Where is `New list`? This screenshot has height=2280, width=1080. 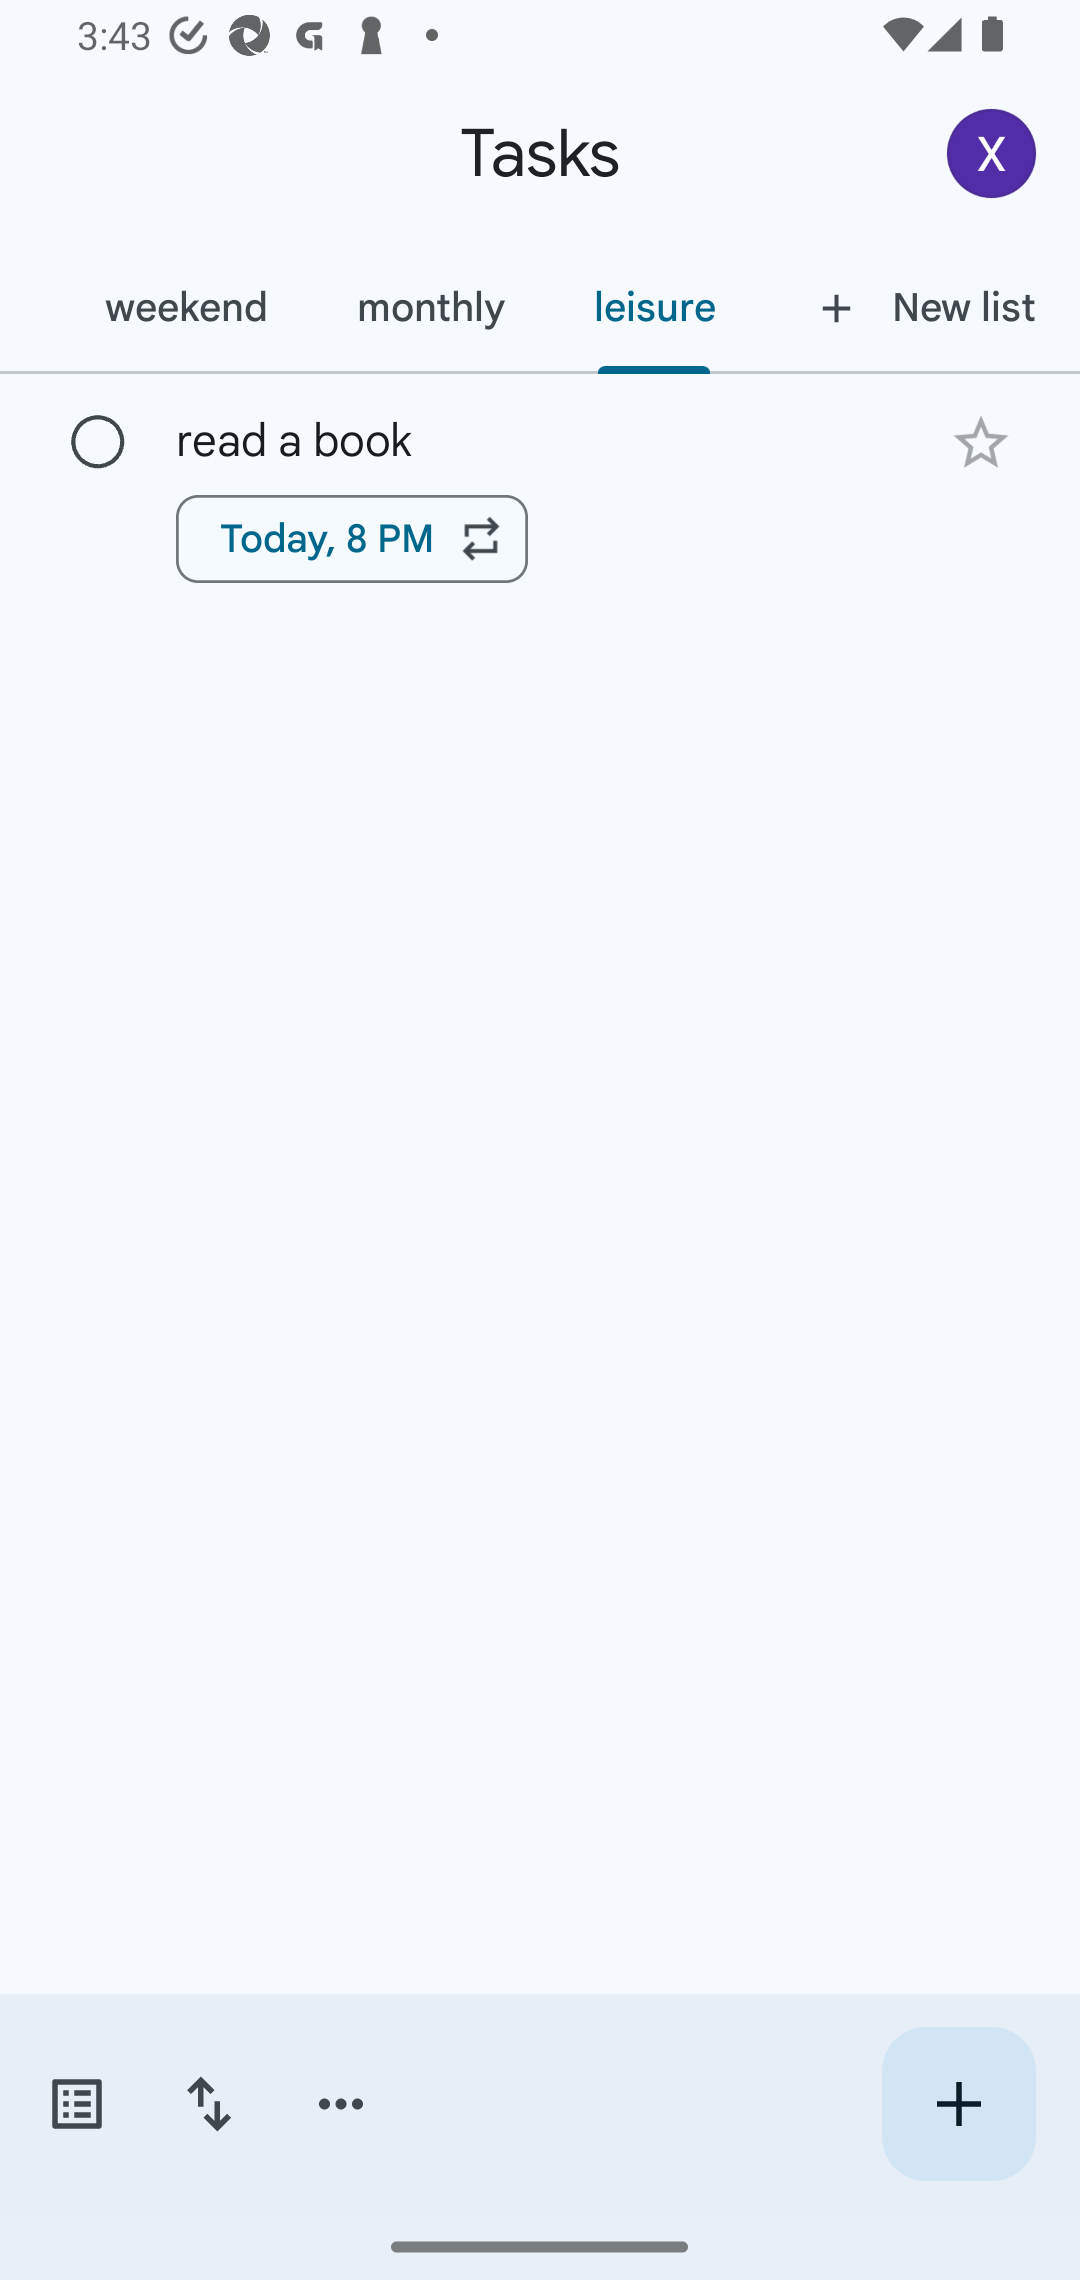
New list is located at coordinates (920, 307).